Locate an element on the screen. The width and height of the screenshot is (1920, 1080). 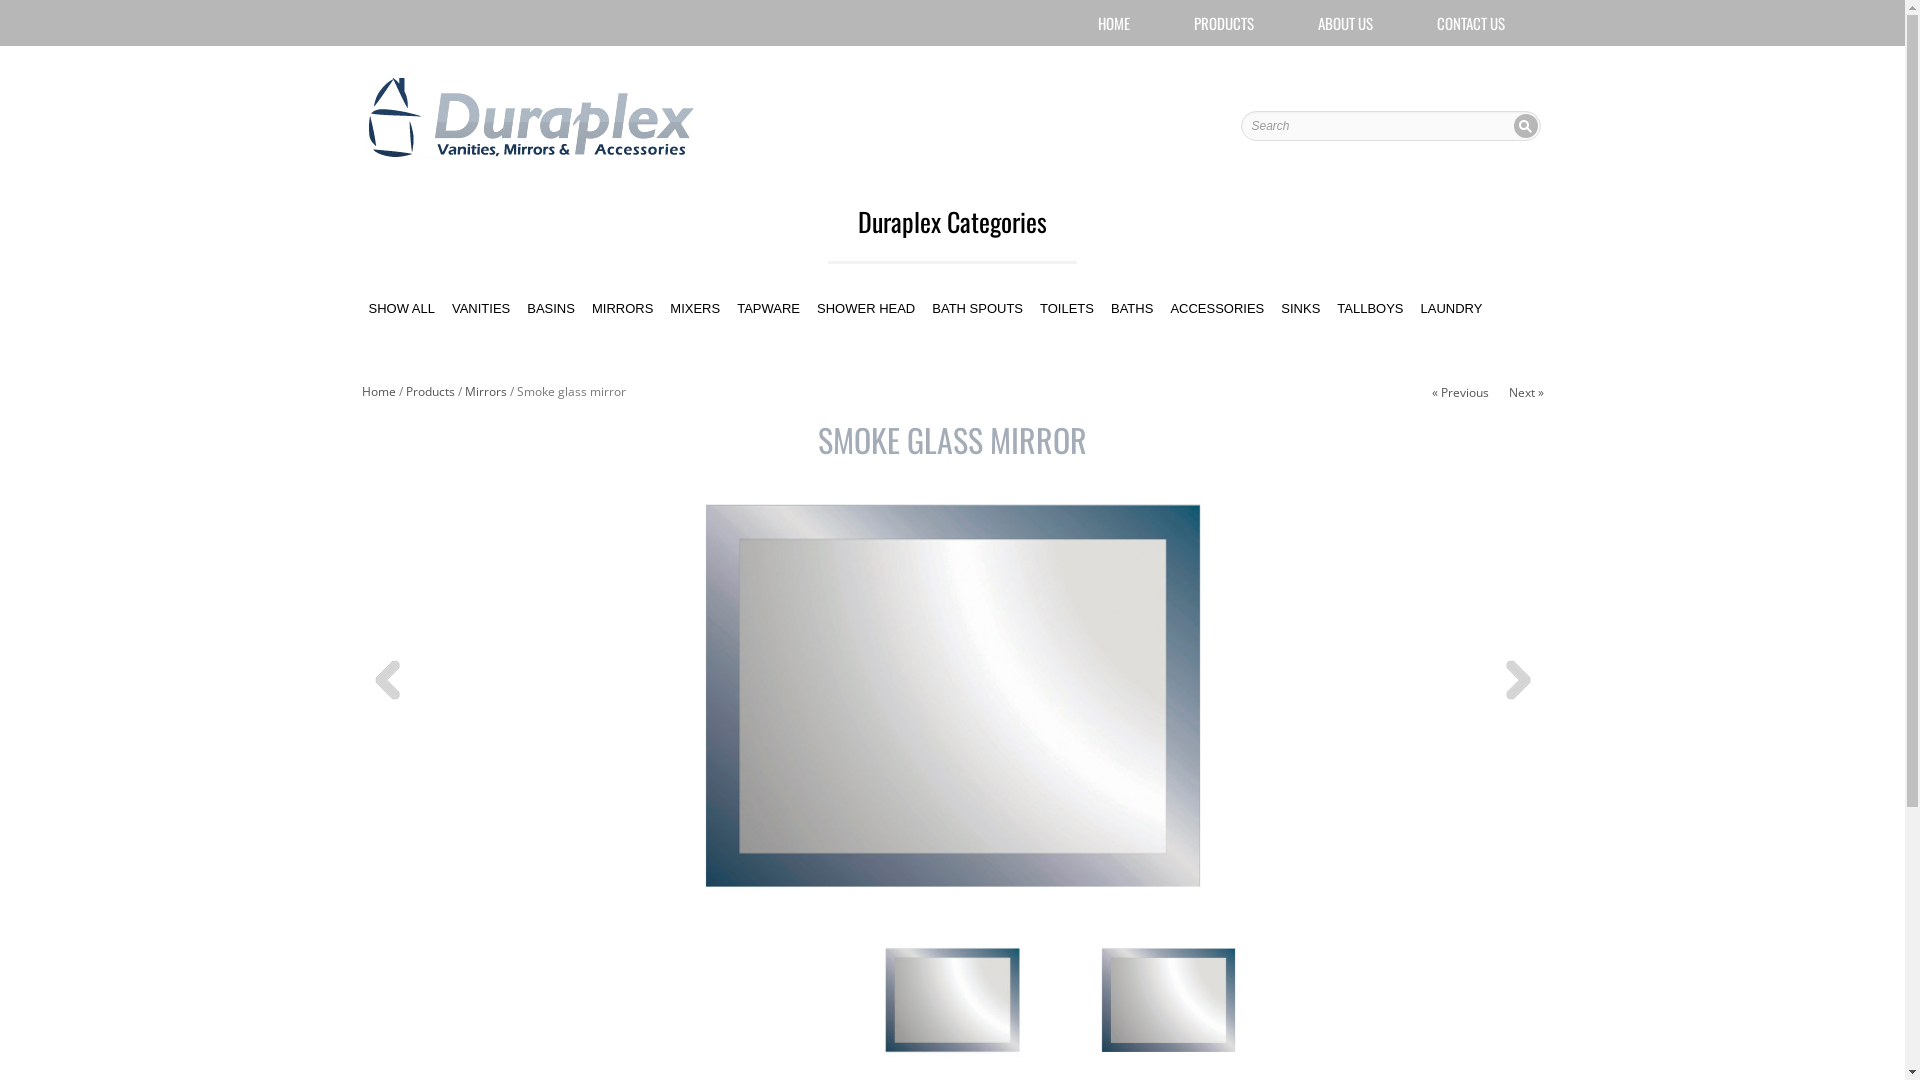
MIRRORS is located at coordinates (622, 308).